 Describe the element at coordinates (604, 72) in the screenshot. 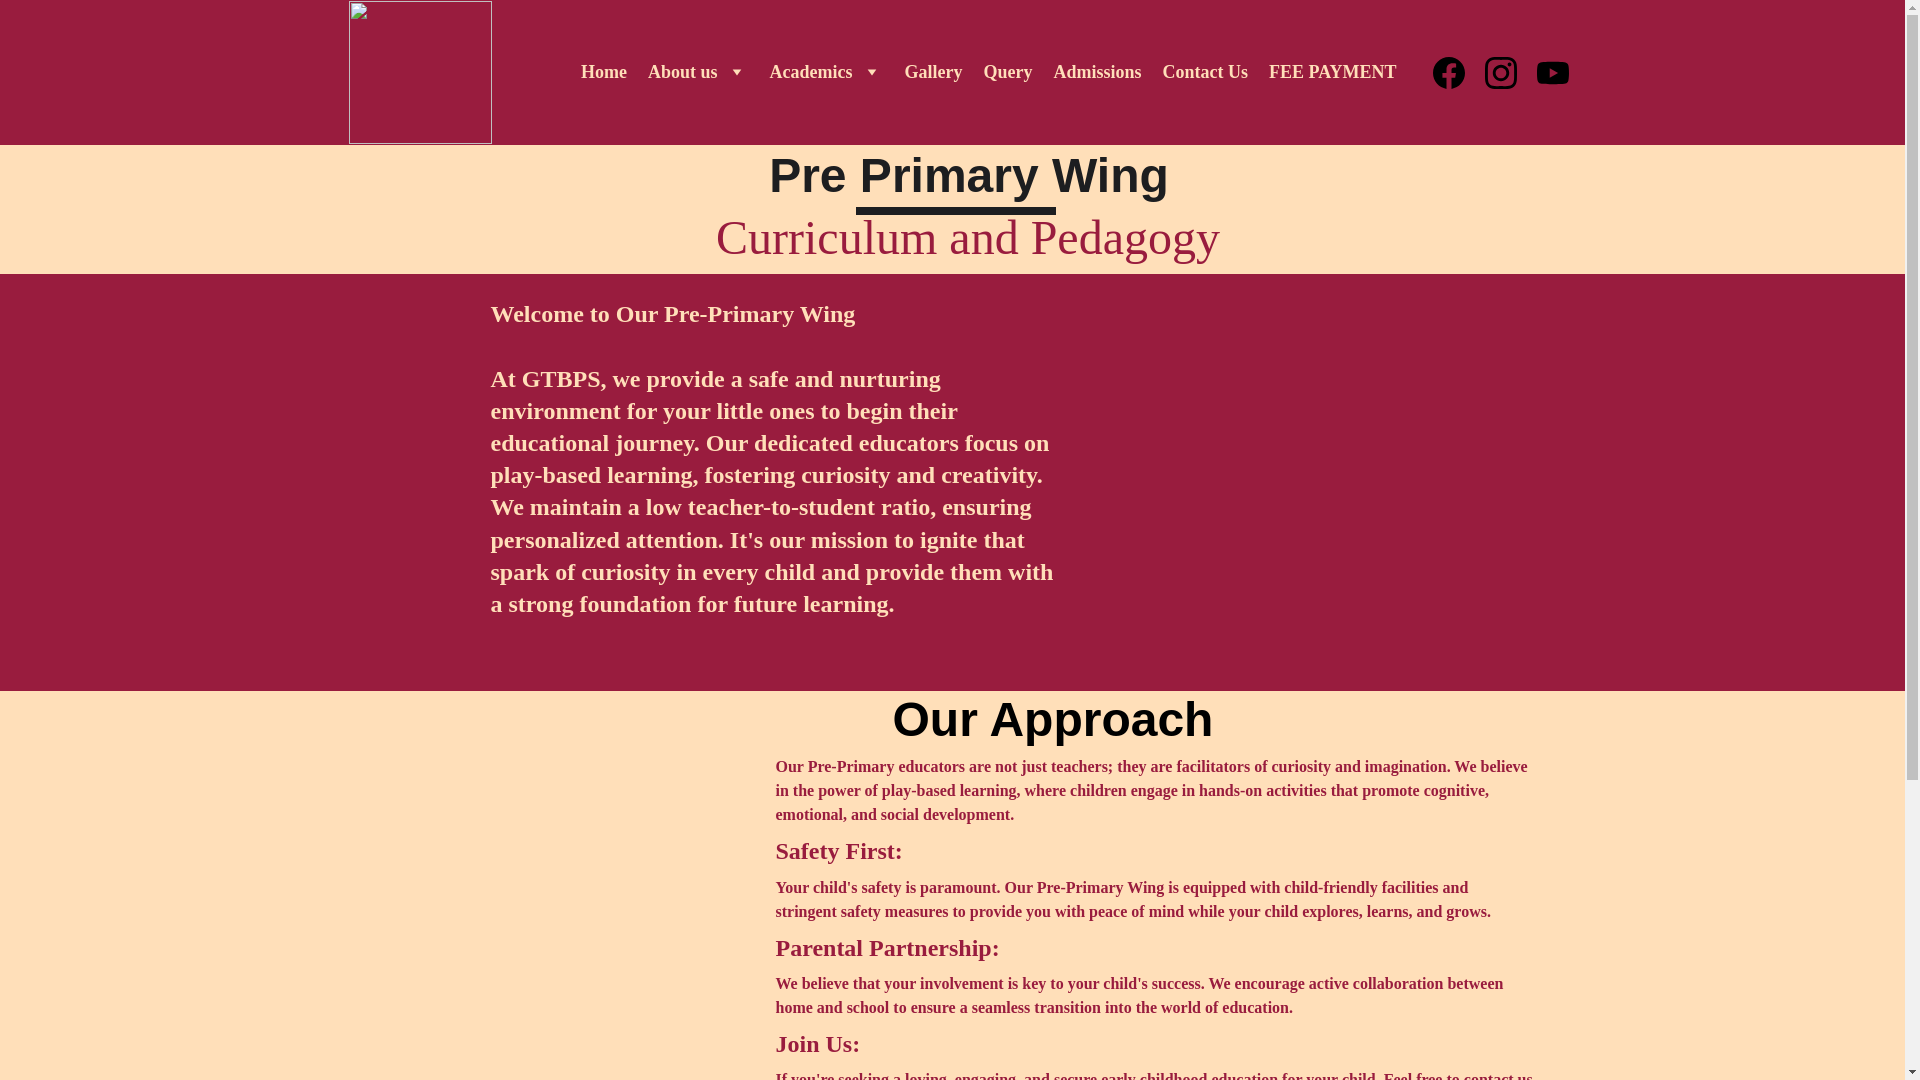

I see `Home` at that location.